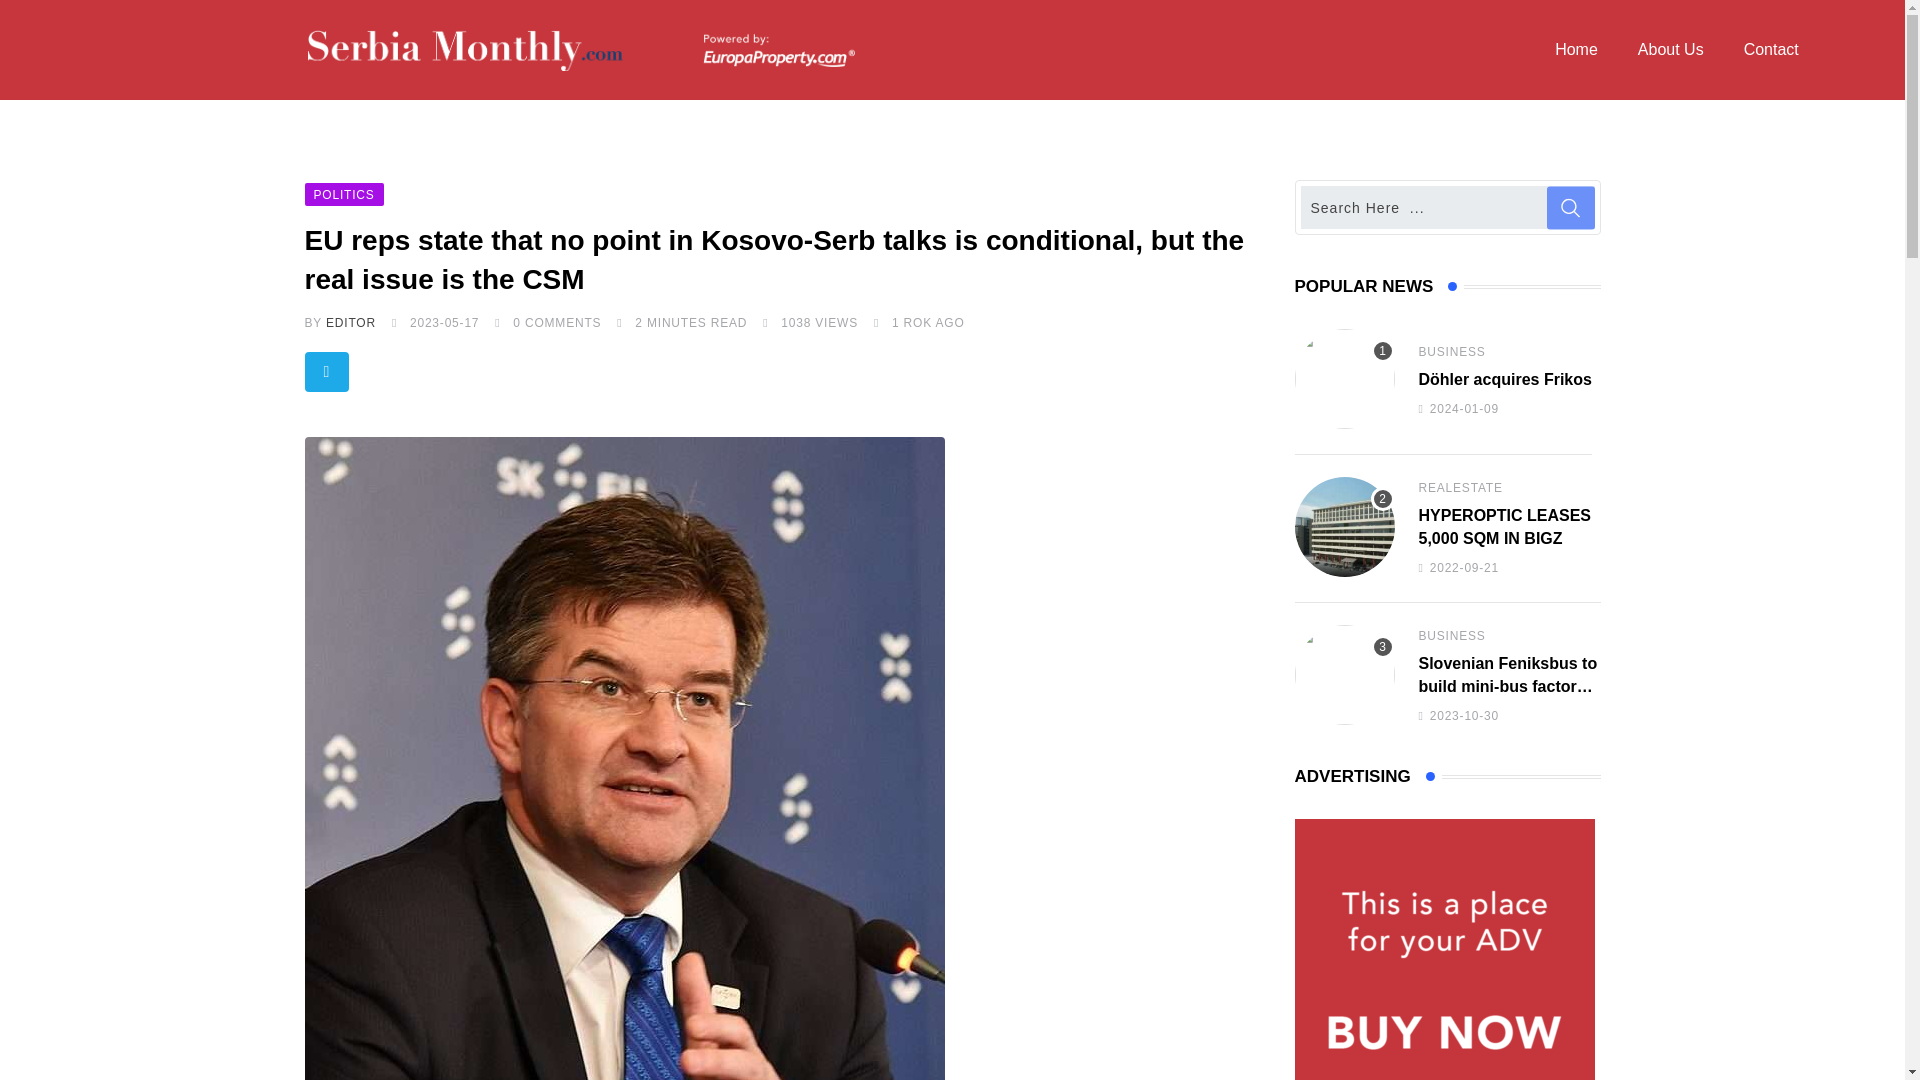  I want to click on Wpisy od Editor, so click(351, 323).